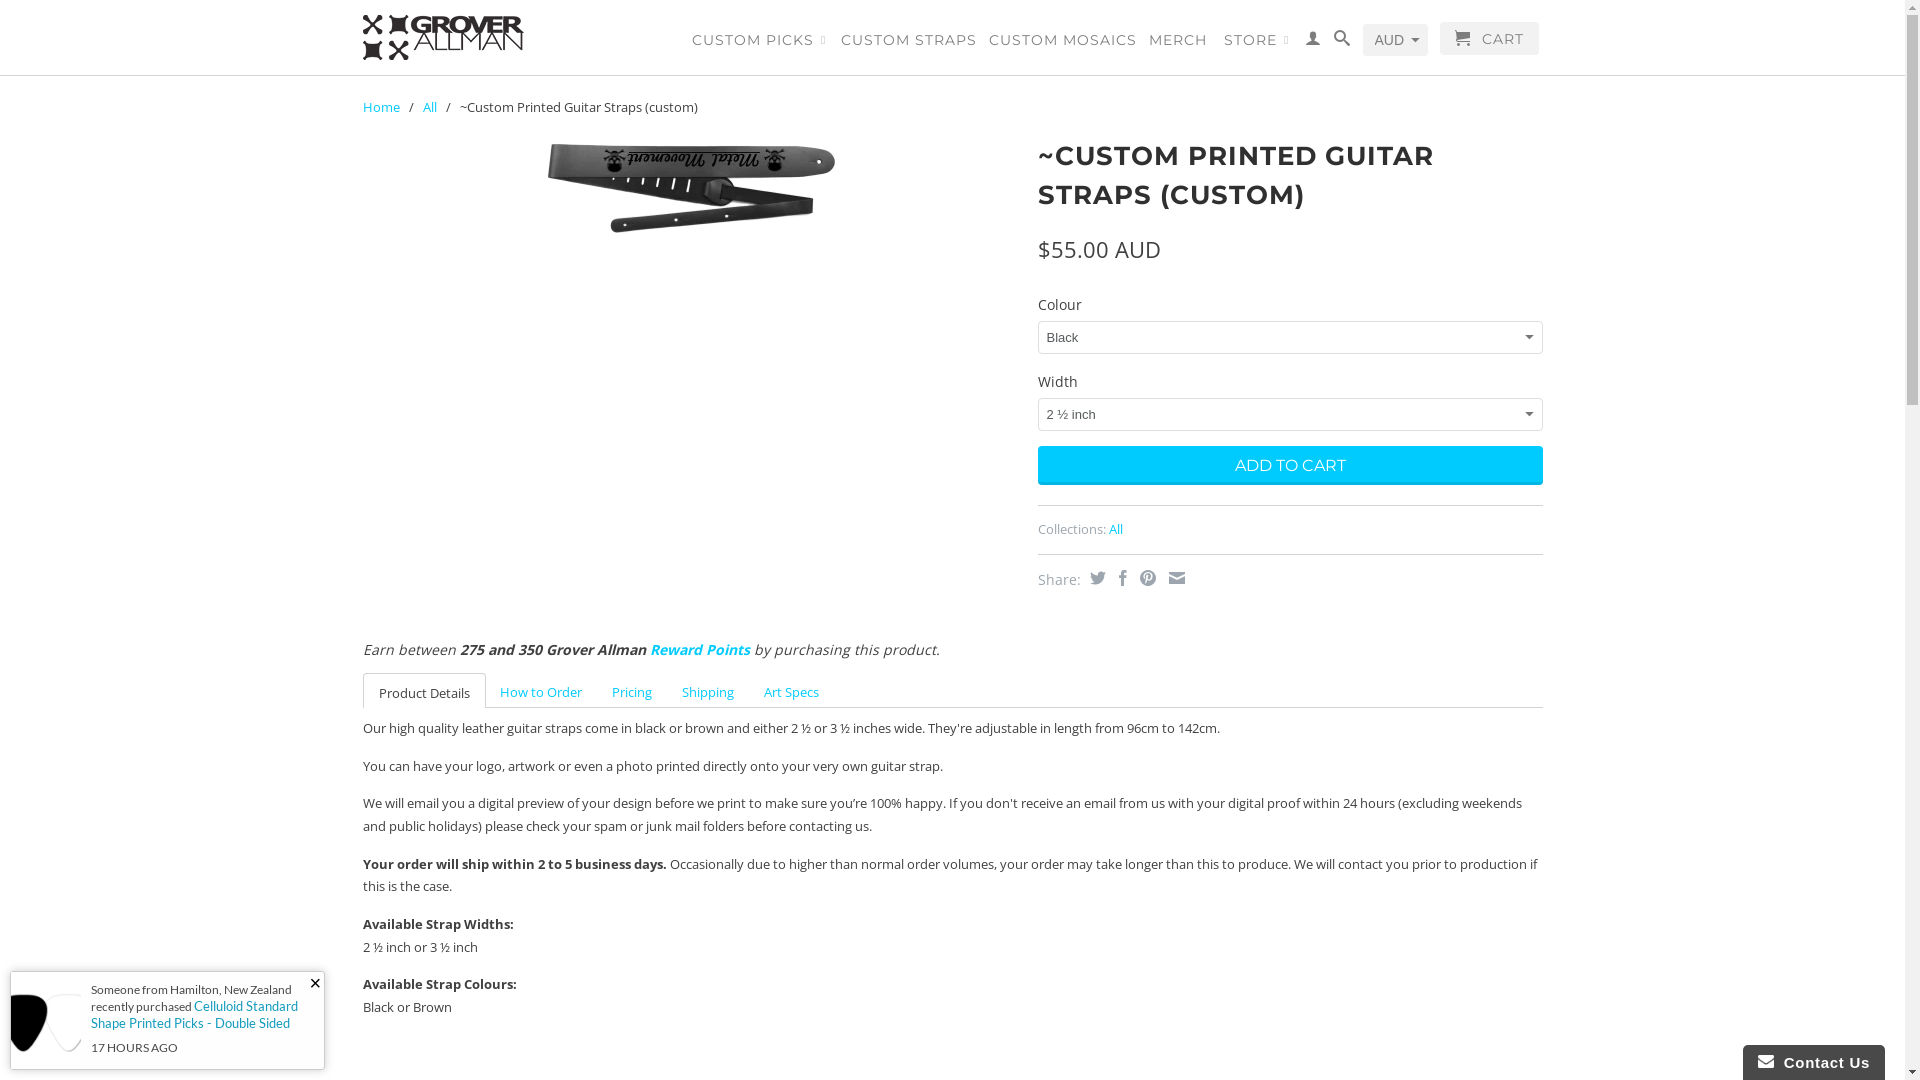 Image resolution: width=1920 pixels, height=1080 pixels. What do you see at coordinates (502, 38) in the screenshot?
I see `Grover Allman` at bounding box center [502, 38].